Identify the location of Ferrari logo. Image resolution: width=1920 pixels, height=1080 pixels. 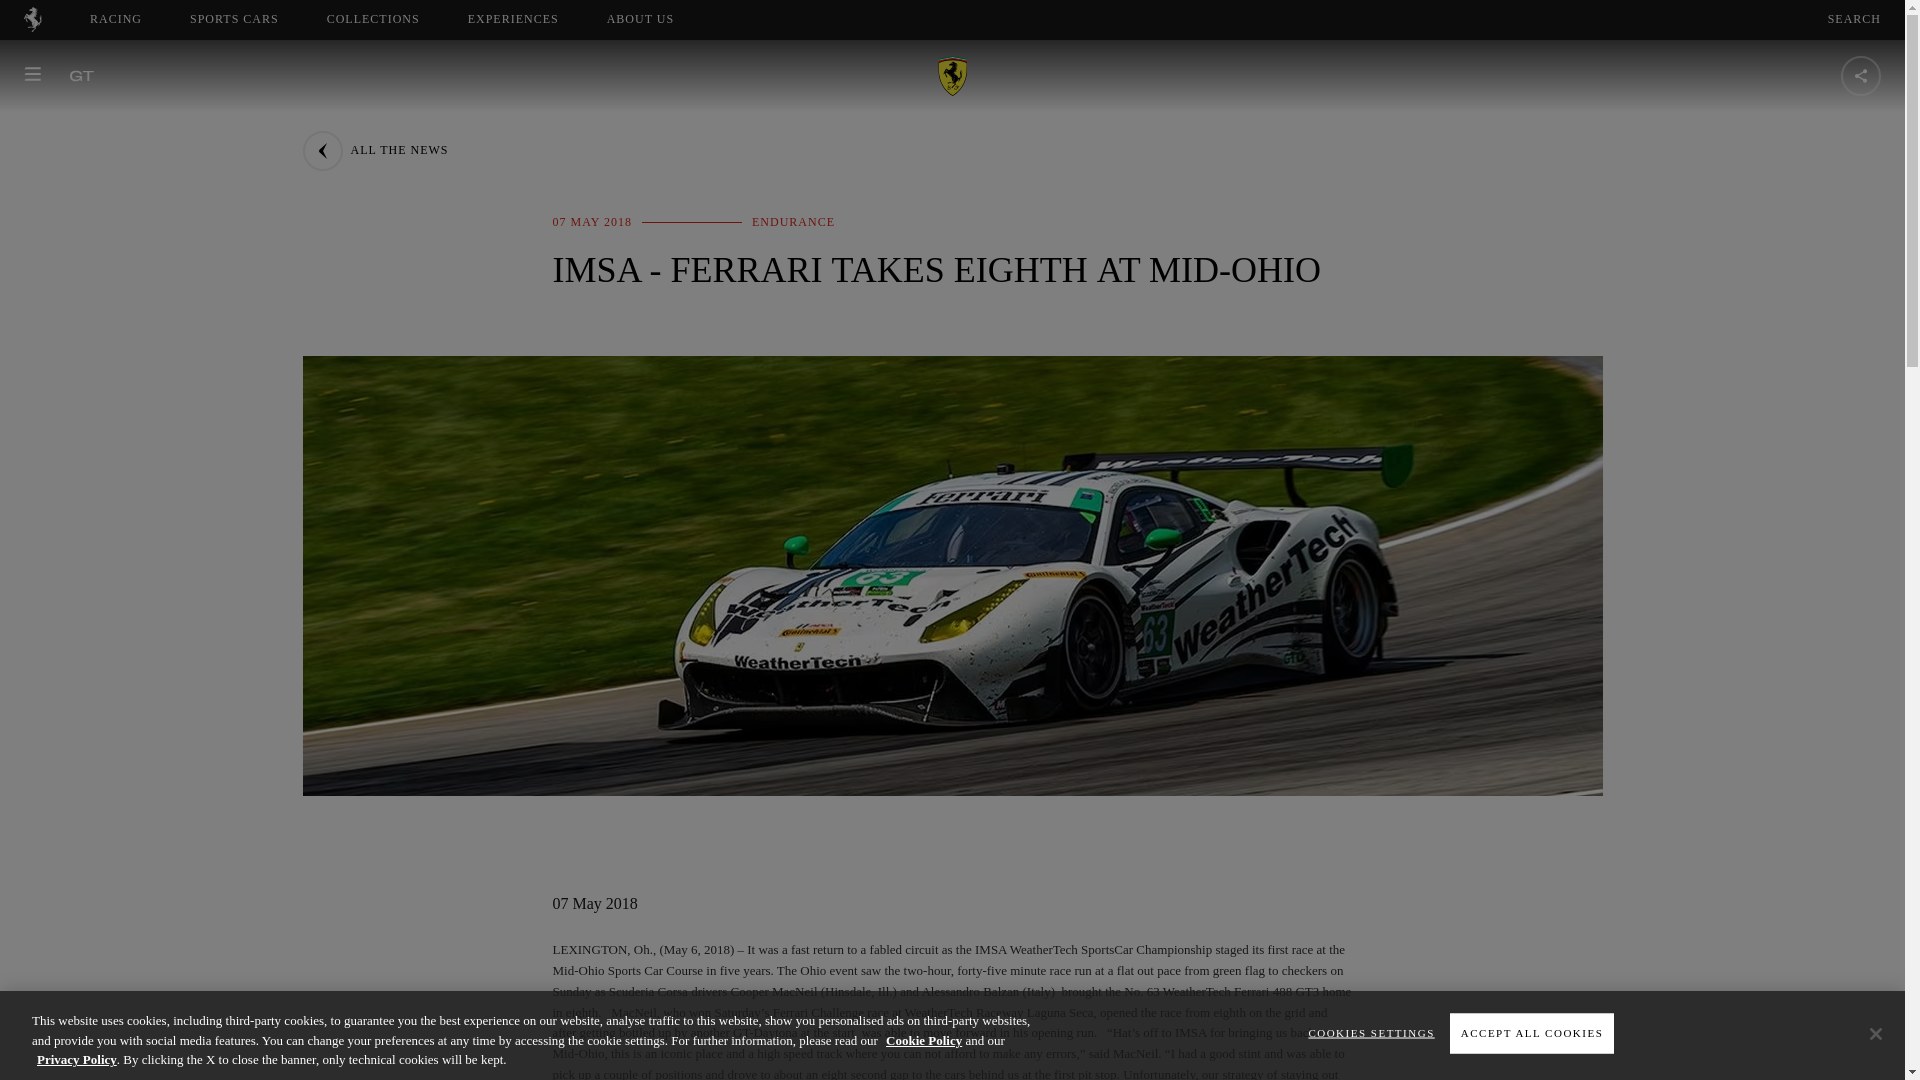
(658, 19).